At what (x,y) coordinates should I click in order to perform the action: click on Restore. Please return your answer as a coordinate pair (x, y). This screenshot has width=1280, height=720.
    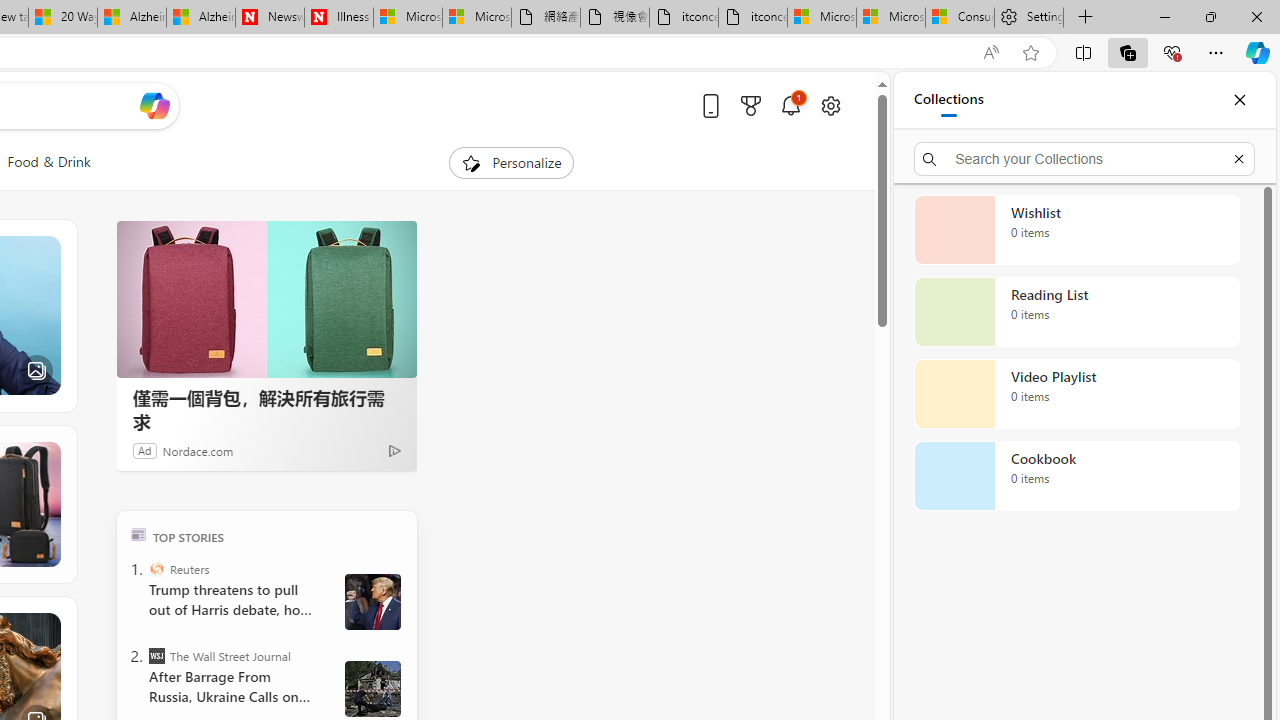
    Looking at the image, I should click on (1210, 16).